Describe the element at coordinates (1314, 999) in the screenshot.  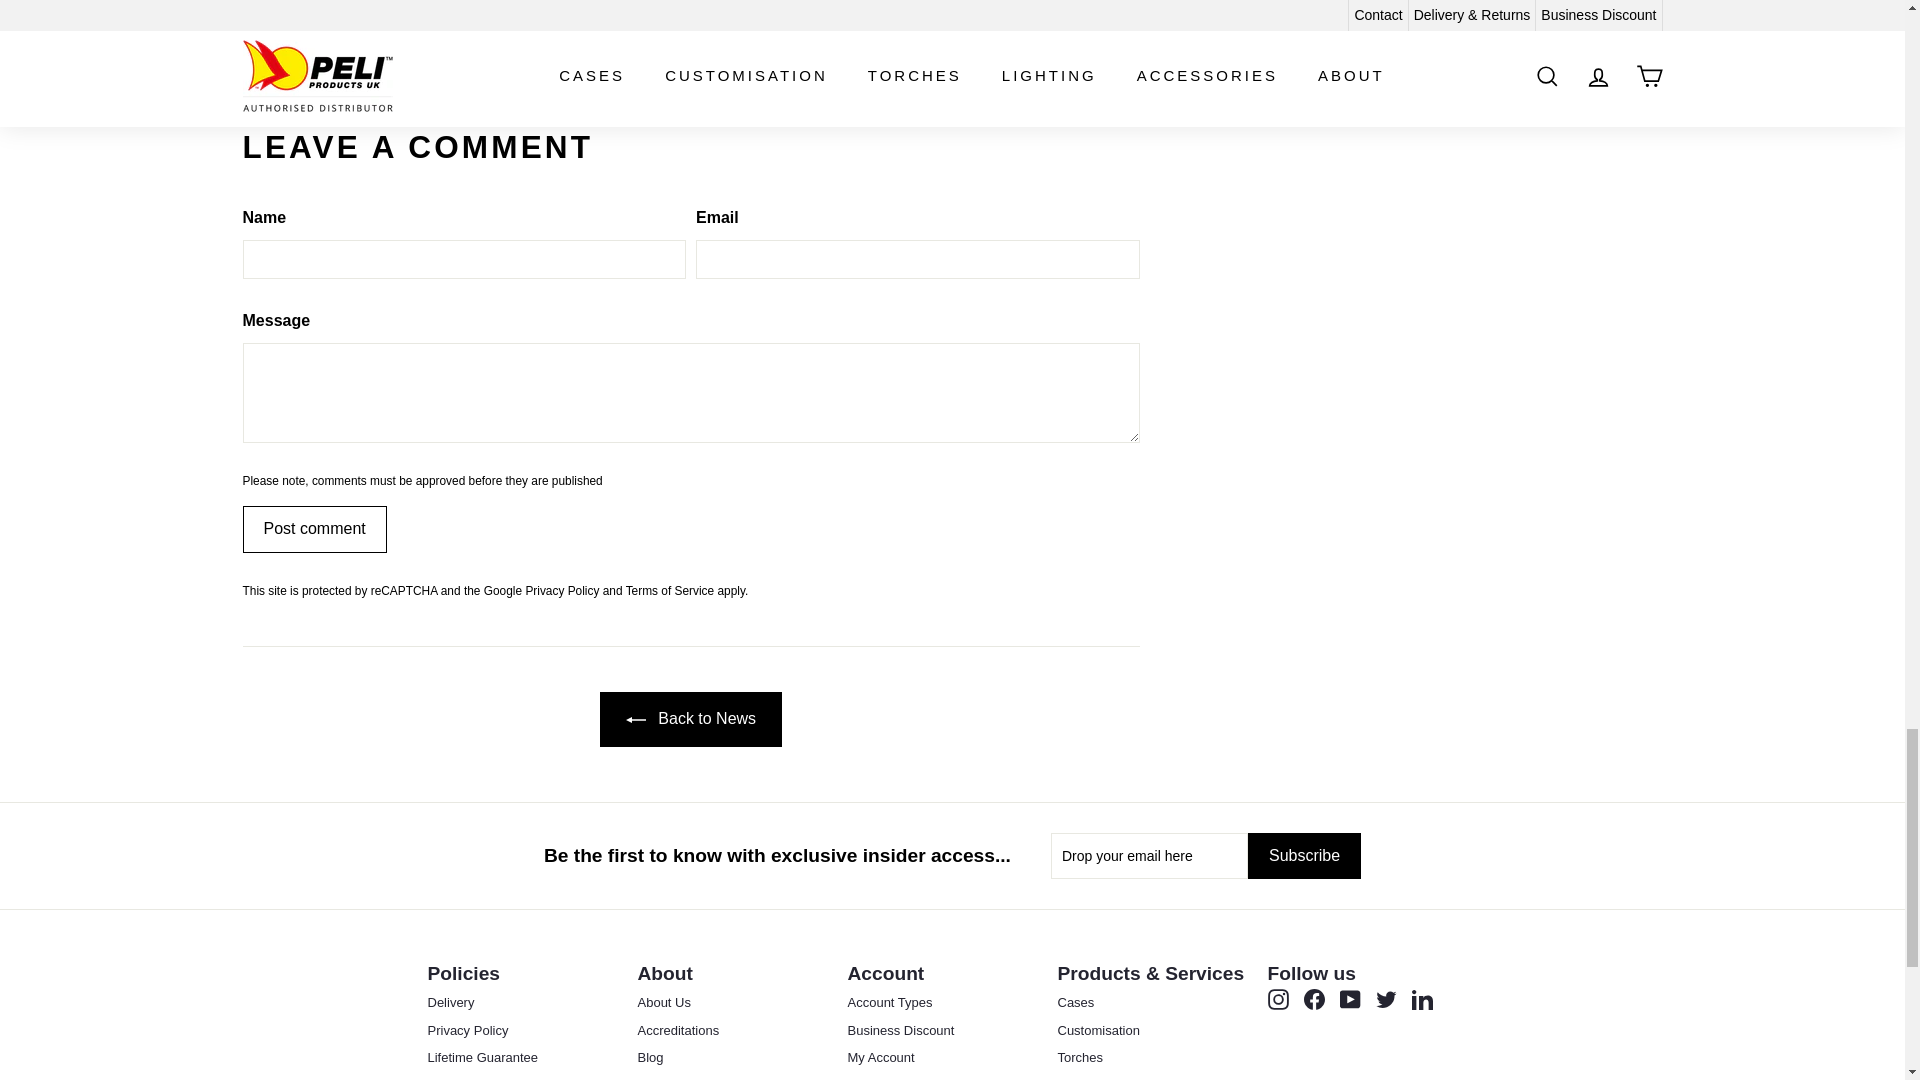
I see `Peli UK on Facebook` at that location.